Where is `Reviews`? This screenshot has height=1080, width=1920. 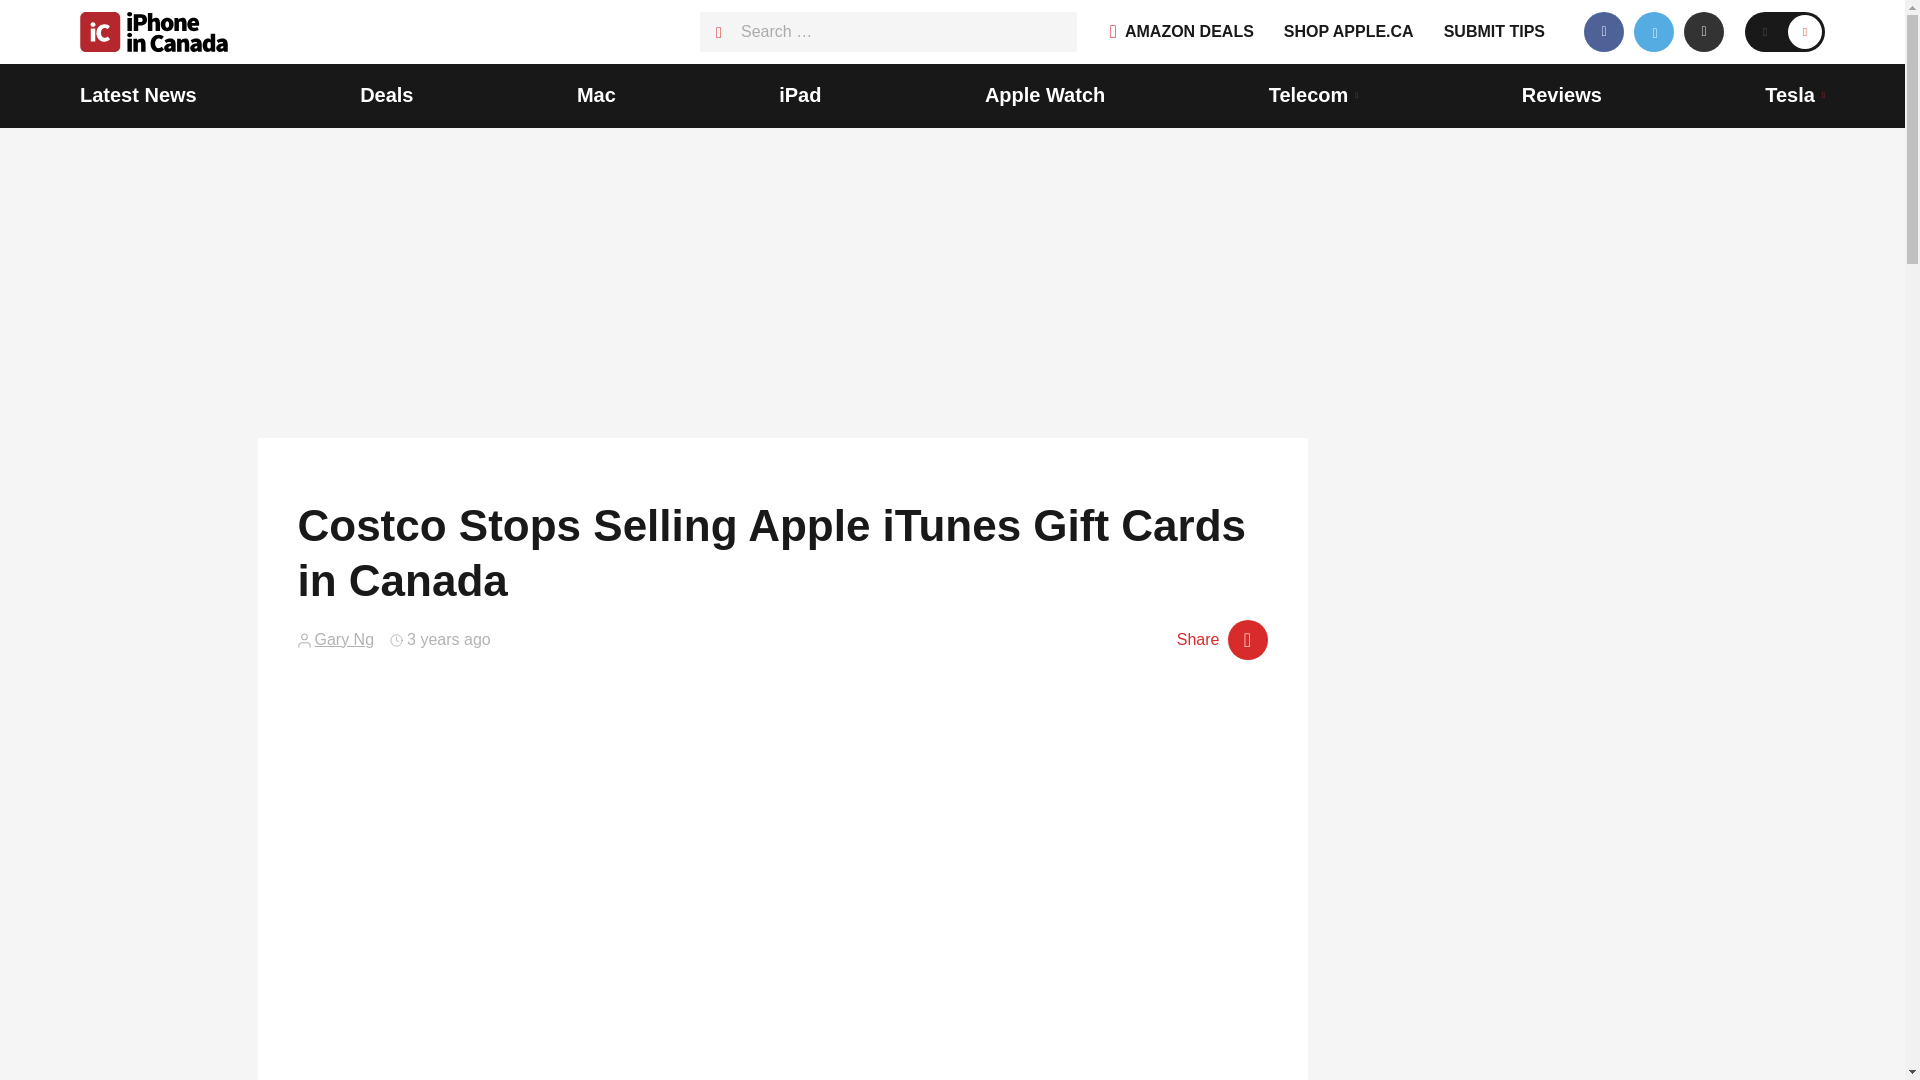
Reviews is located at coordinates (1562, 96).